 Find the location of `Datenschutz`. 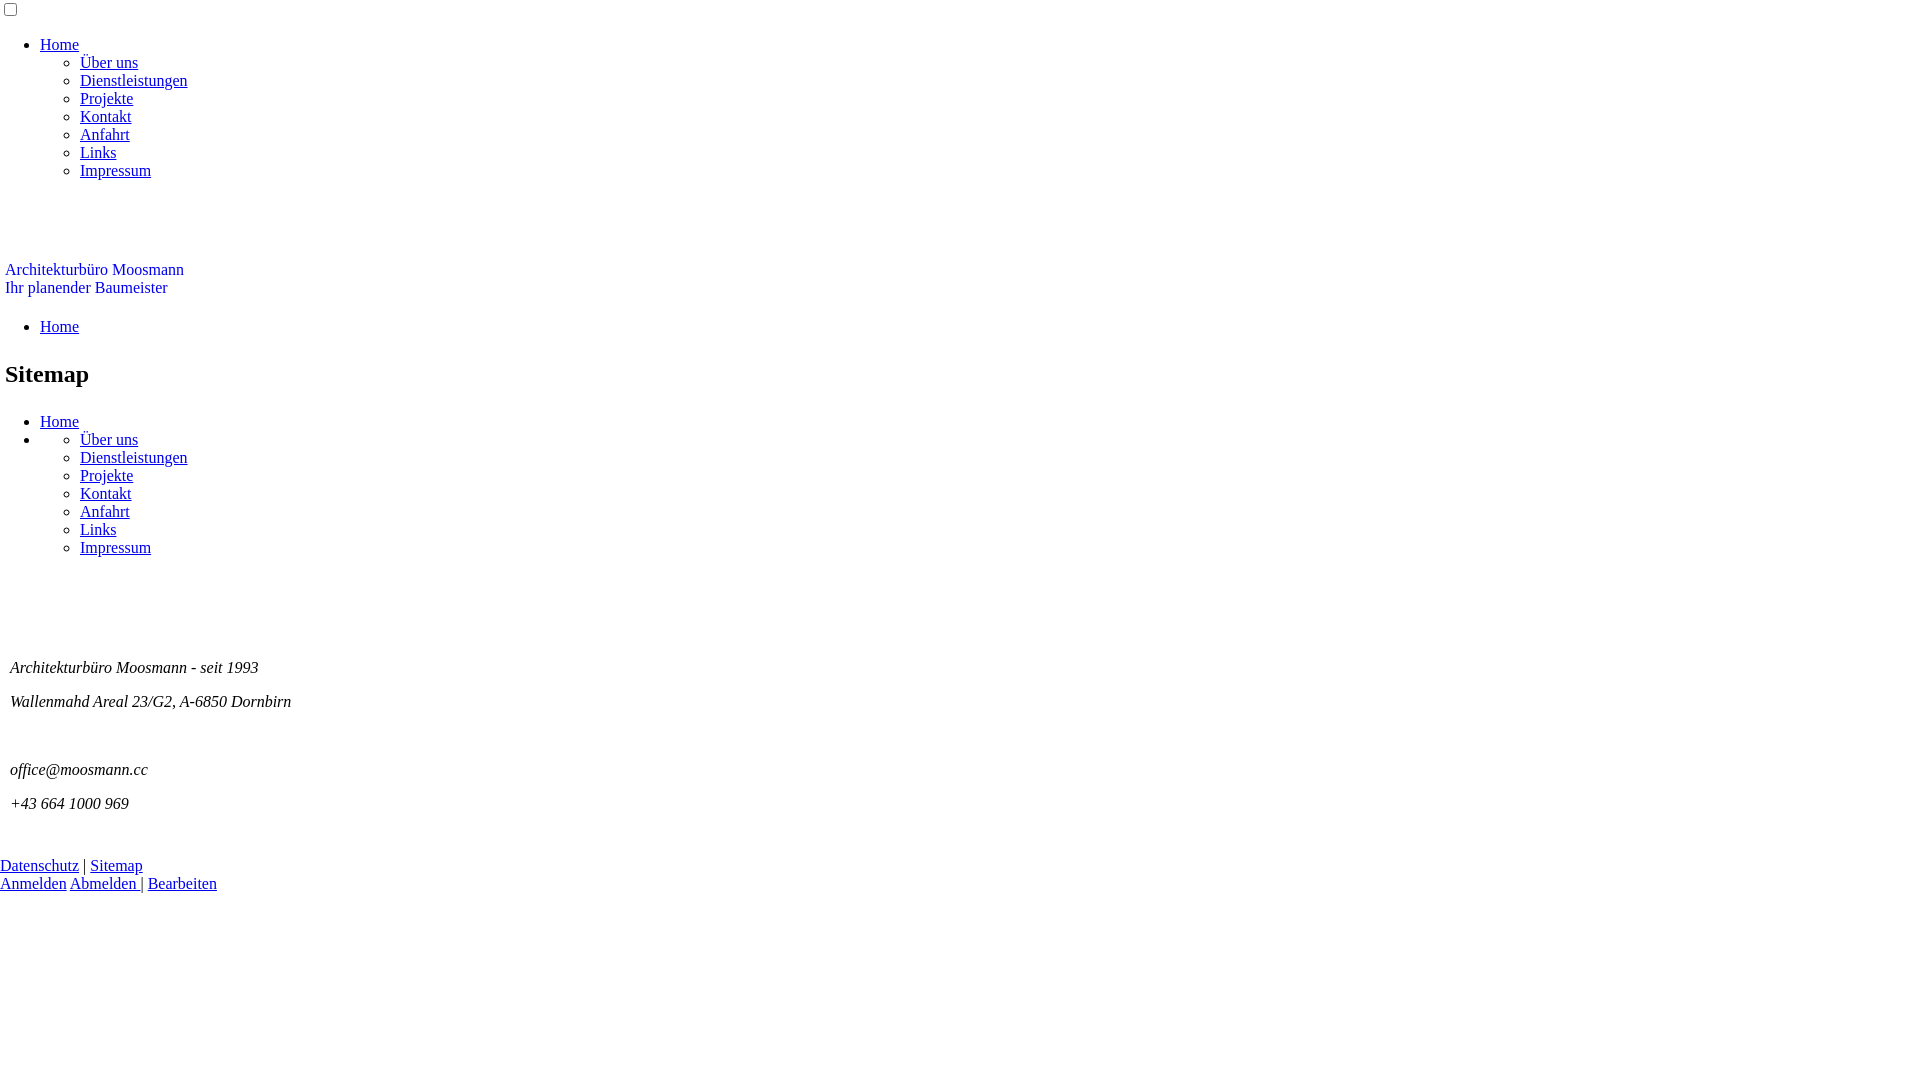

Datenschutz is located at coordinates (40, 866).